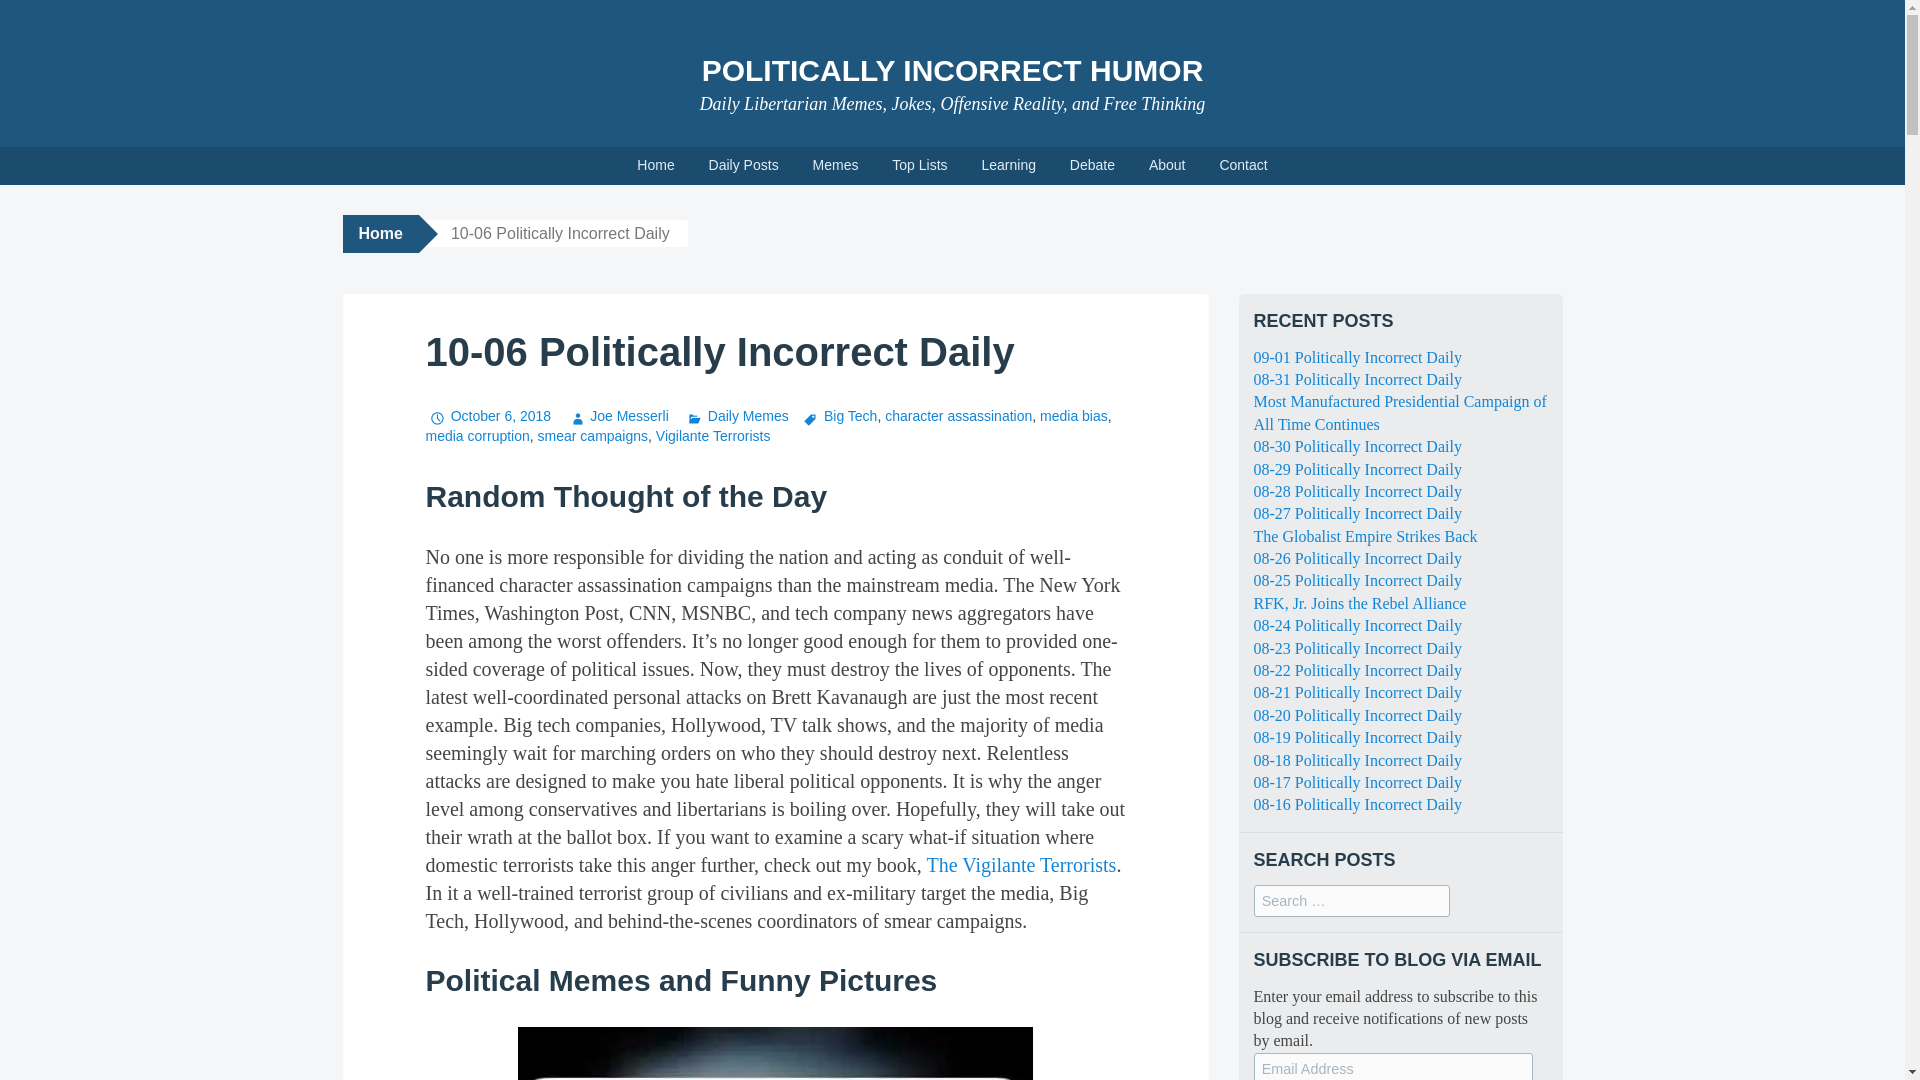  What do you see at coordinates (952, 70) in the screenshot?
I see `POLITICALLY INCORRECT HUMOR` at bounding box center [952, 70].